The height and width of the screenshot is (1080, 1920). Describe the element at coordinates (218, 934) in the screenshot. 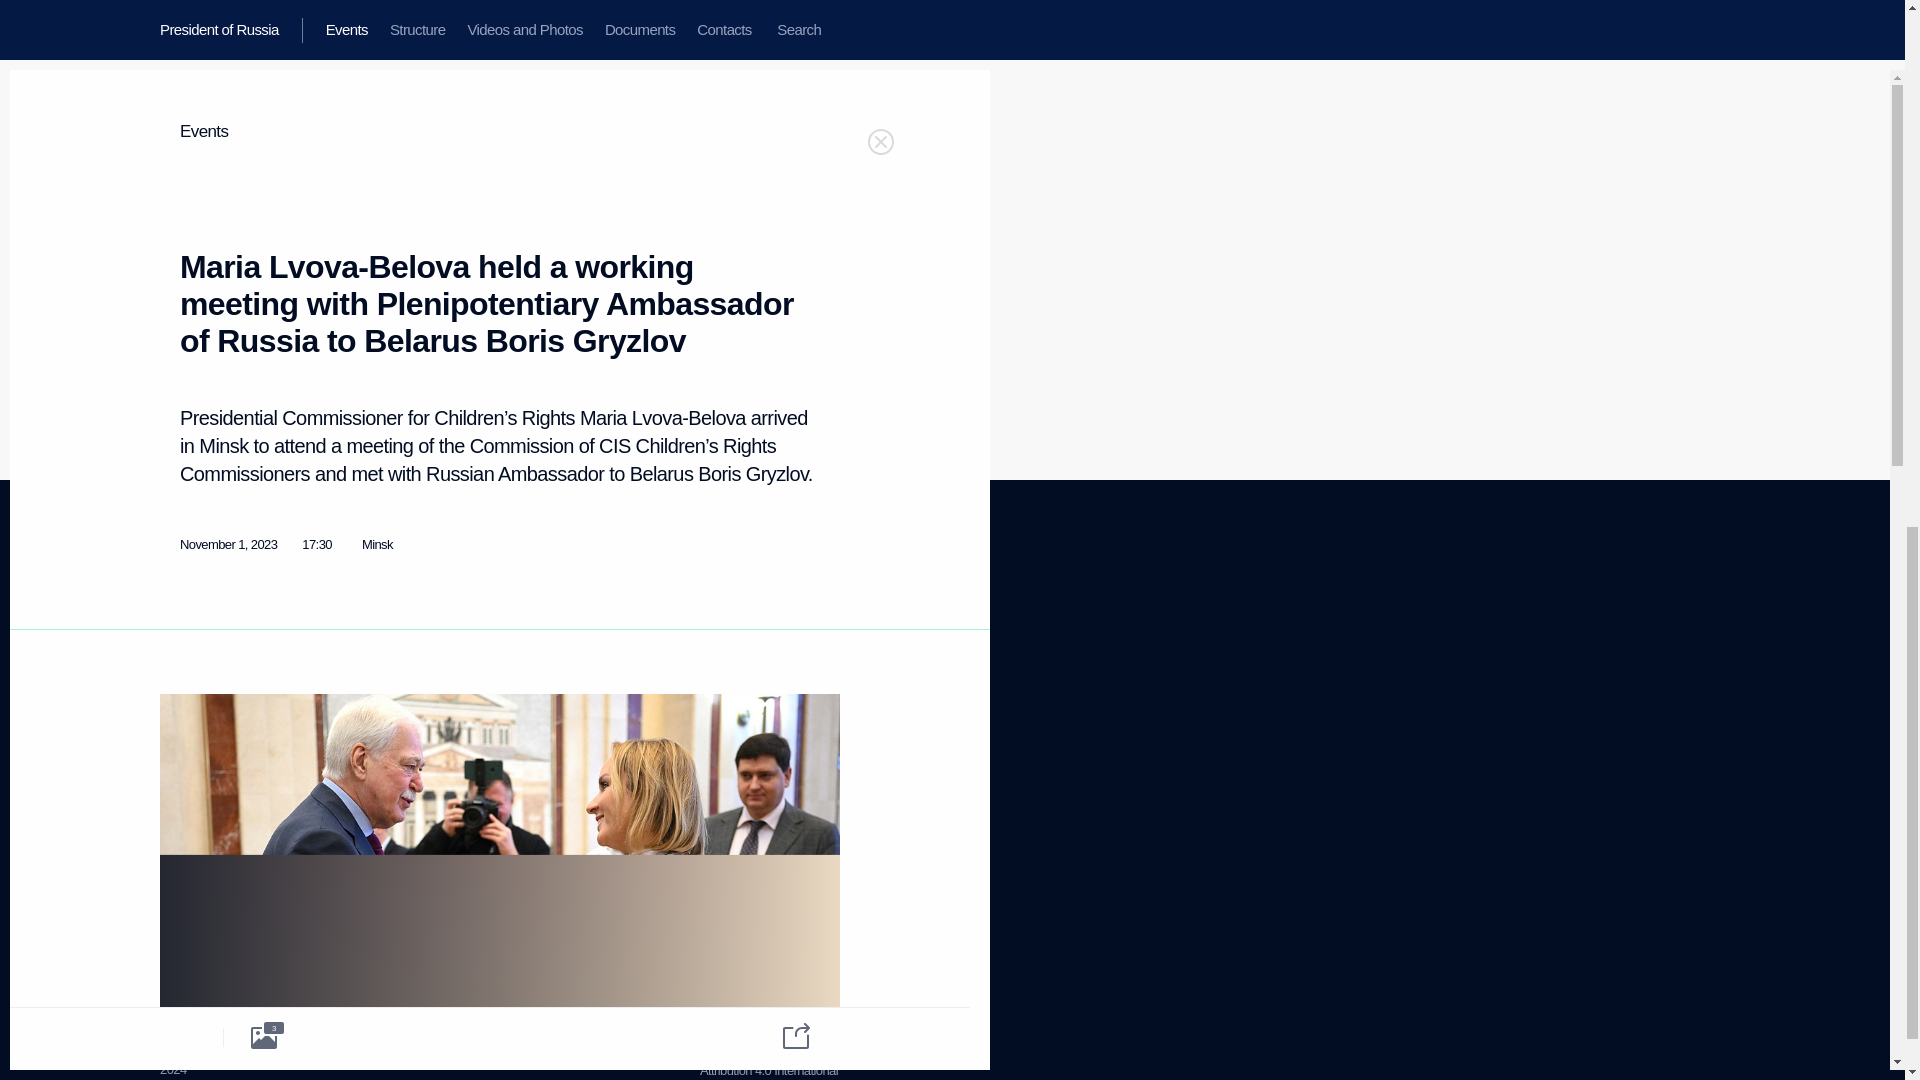

I see `Version for People with Disabilities` at that location.